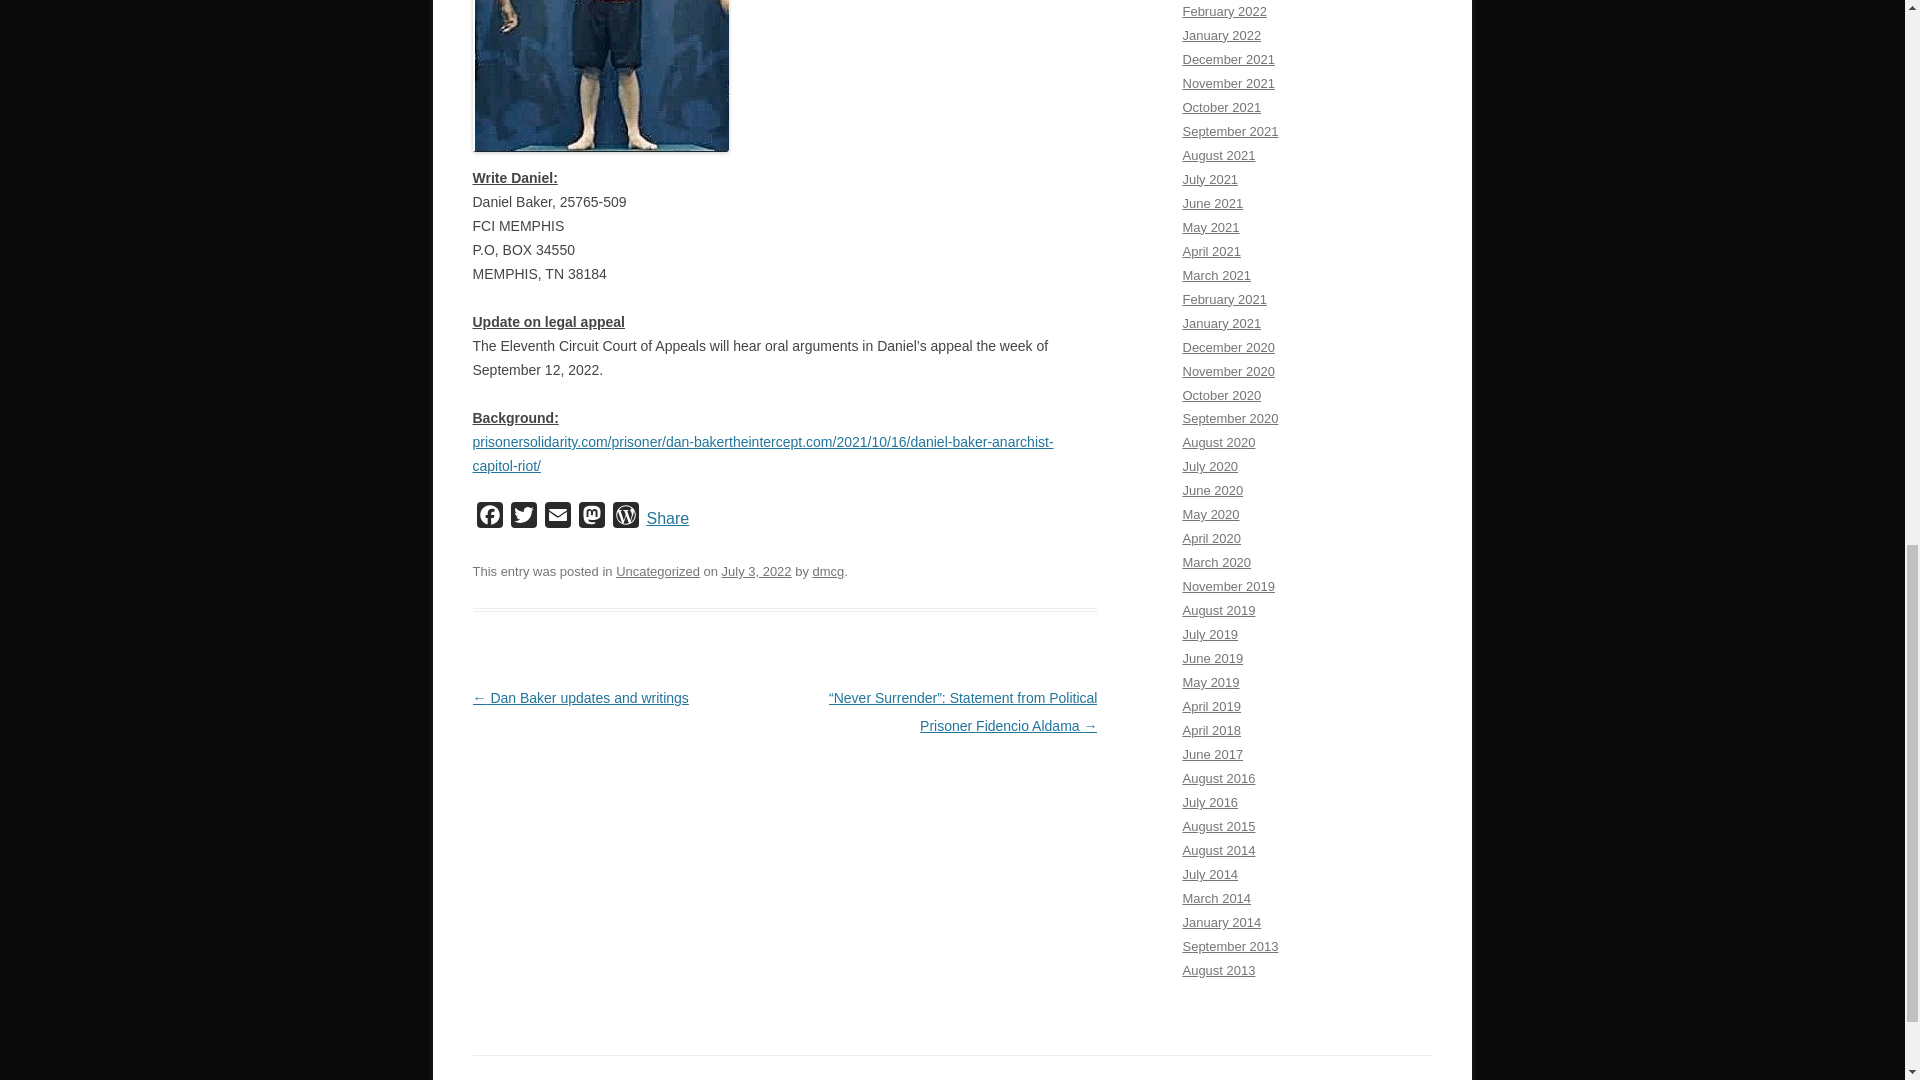 The image size is (1920, 1080). Describe the element at coordinates (667, 519) in the screenshot. I see `Share` at that location.